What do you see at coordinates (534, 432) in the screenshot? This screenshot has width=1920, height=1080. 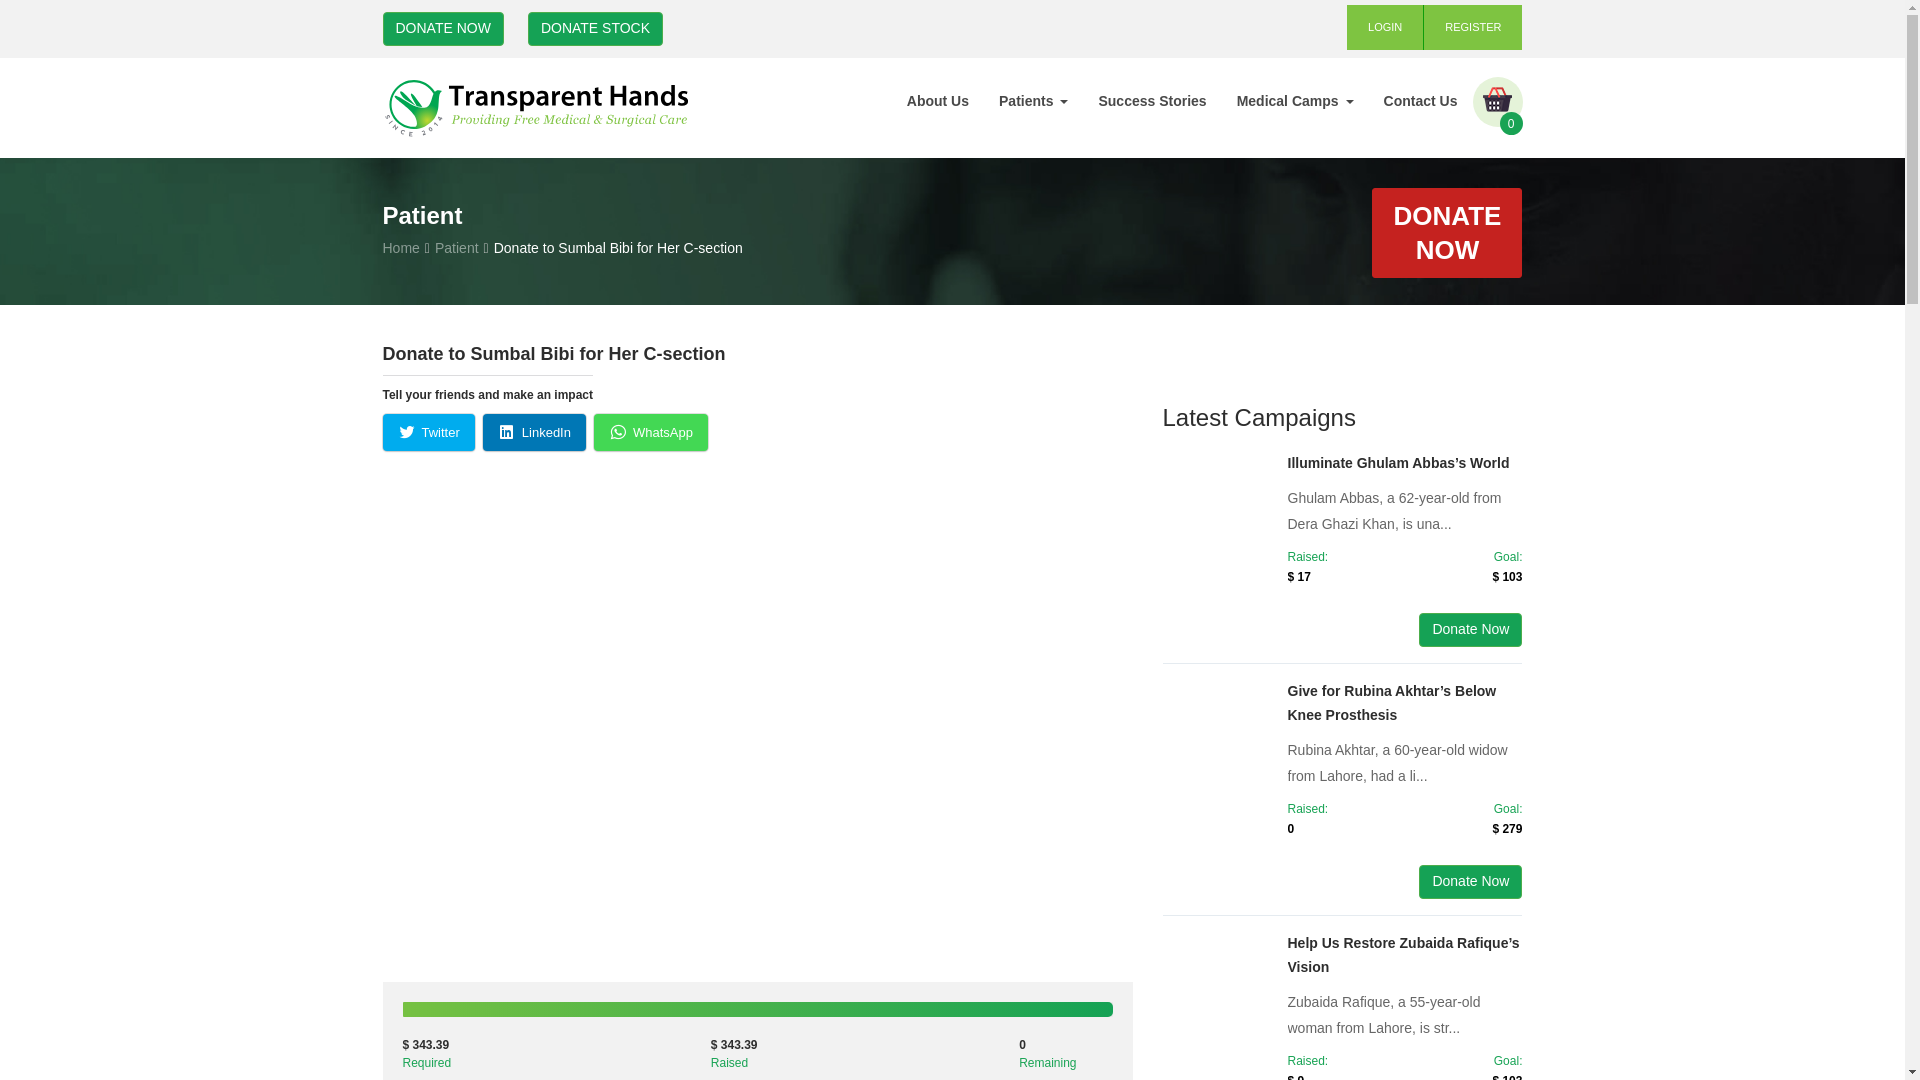 I see `LinkedIn` at bounding box center [534, 432].